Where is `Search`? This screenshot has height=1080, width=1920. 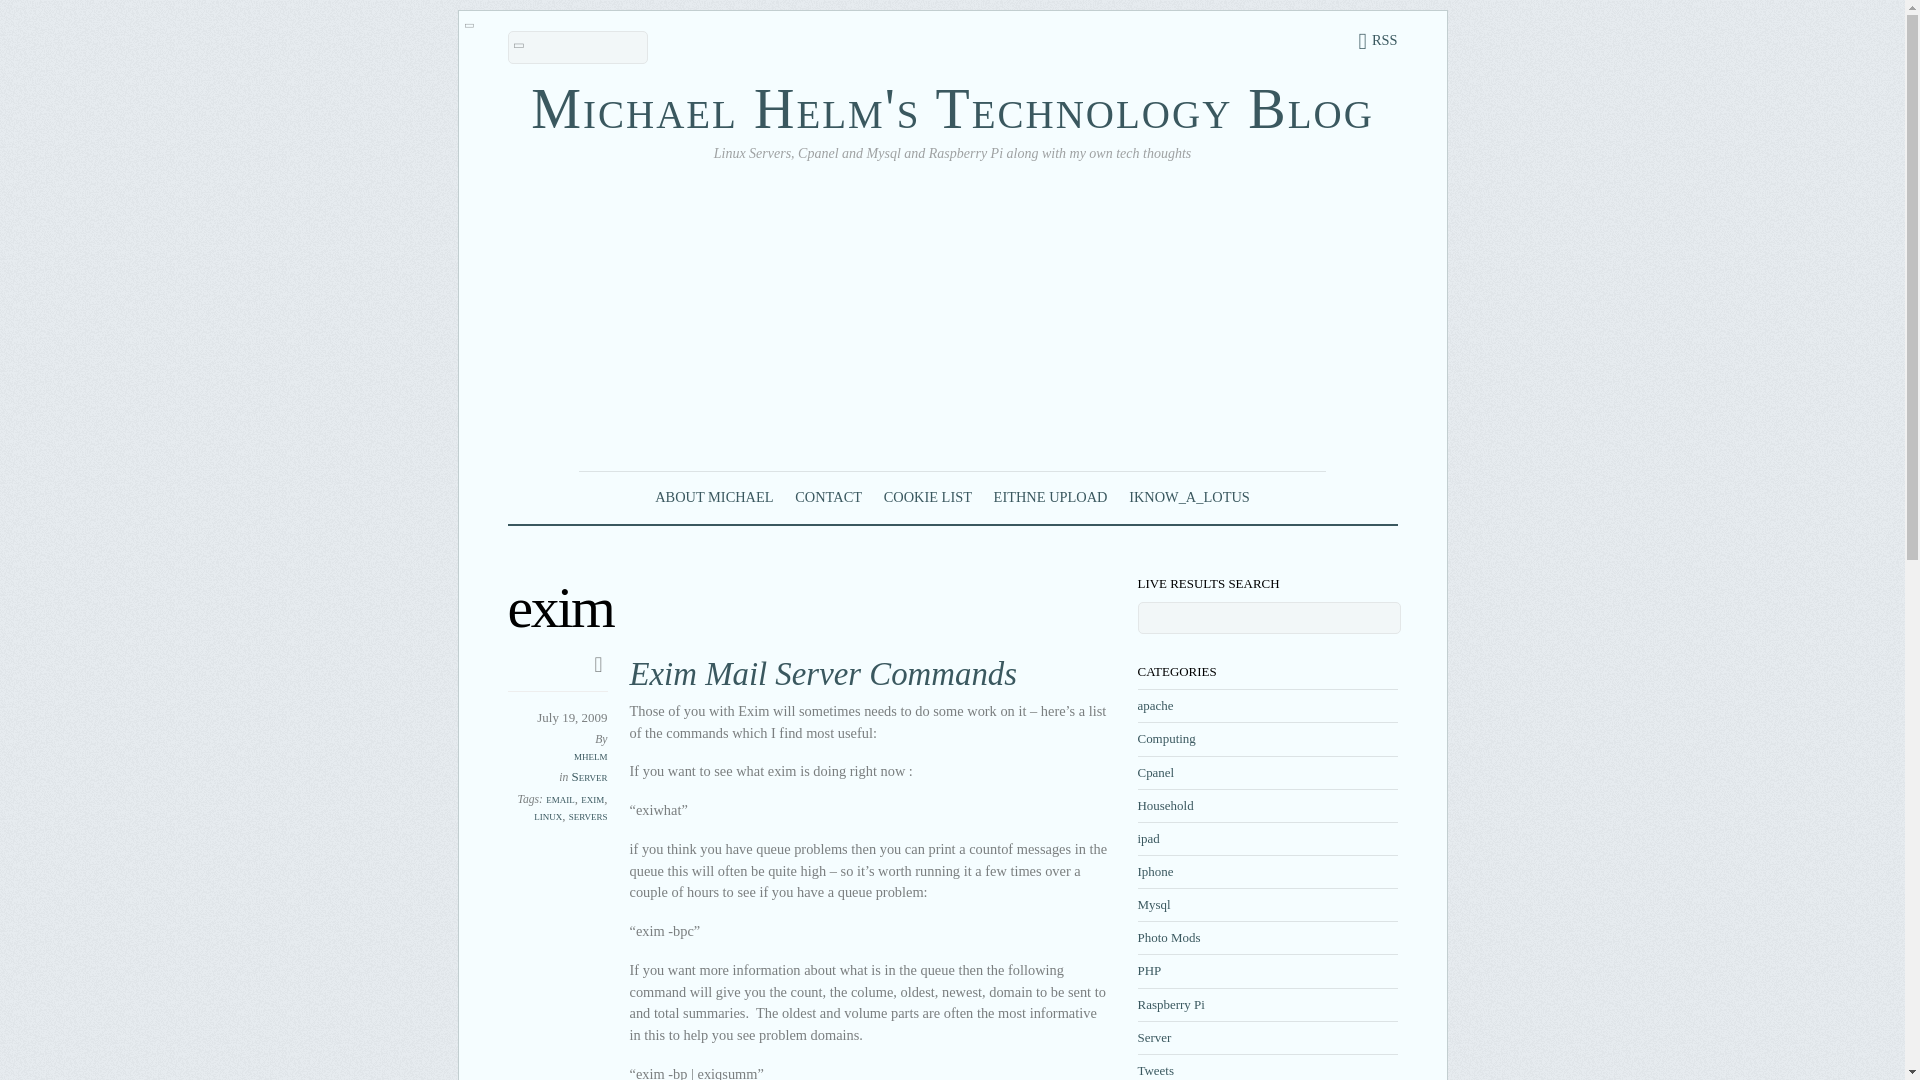 Search is located at coordinates (578, 47).